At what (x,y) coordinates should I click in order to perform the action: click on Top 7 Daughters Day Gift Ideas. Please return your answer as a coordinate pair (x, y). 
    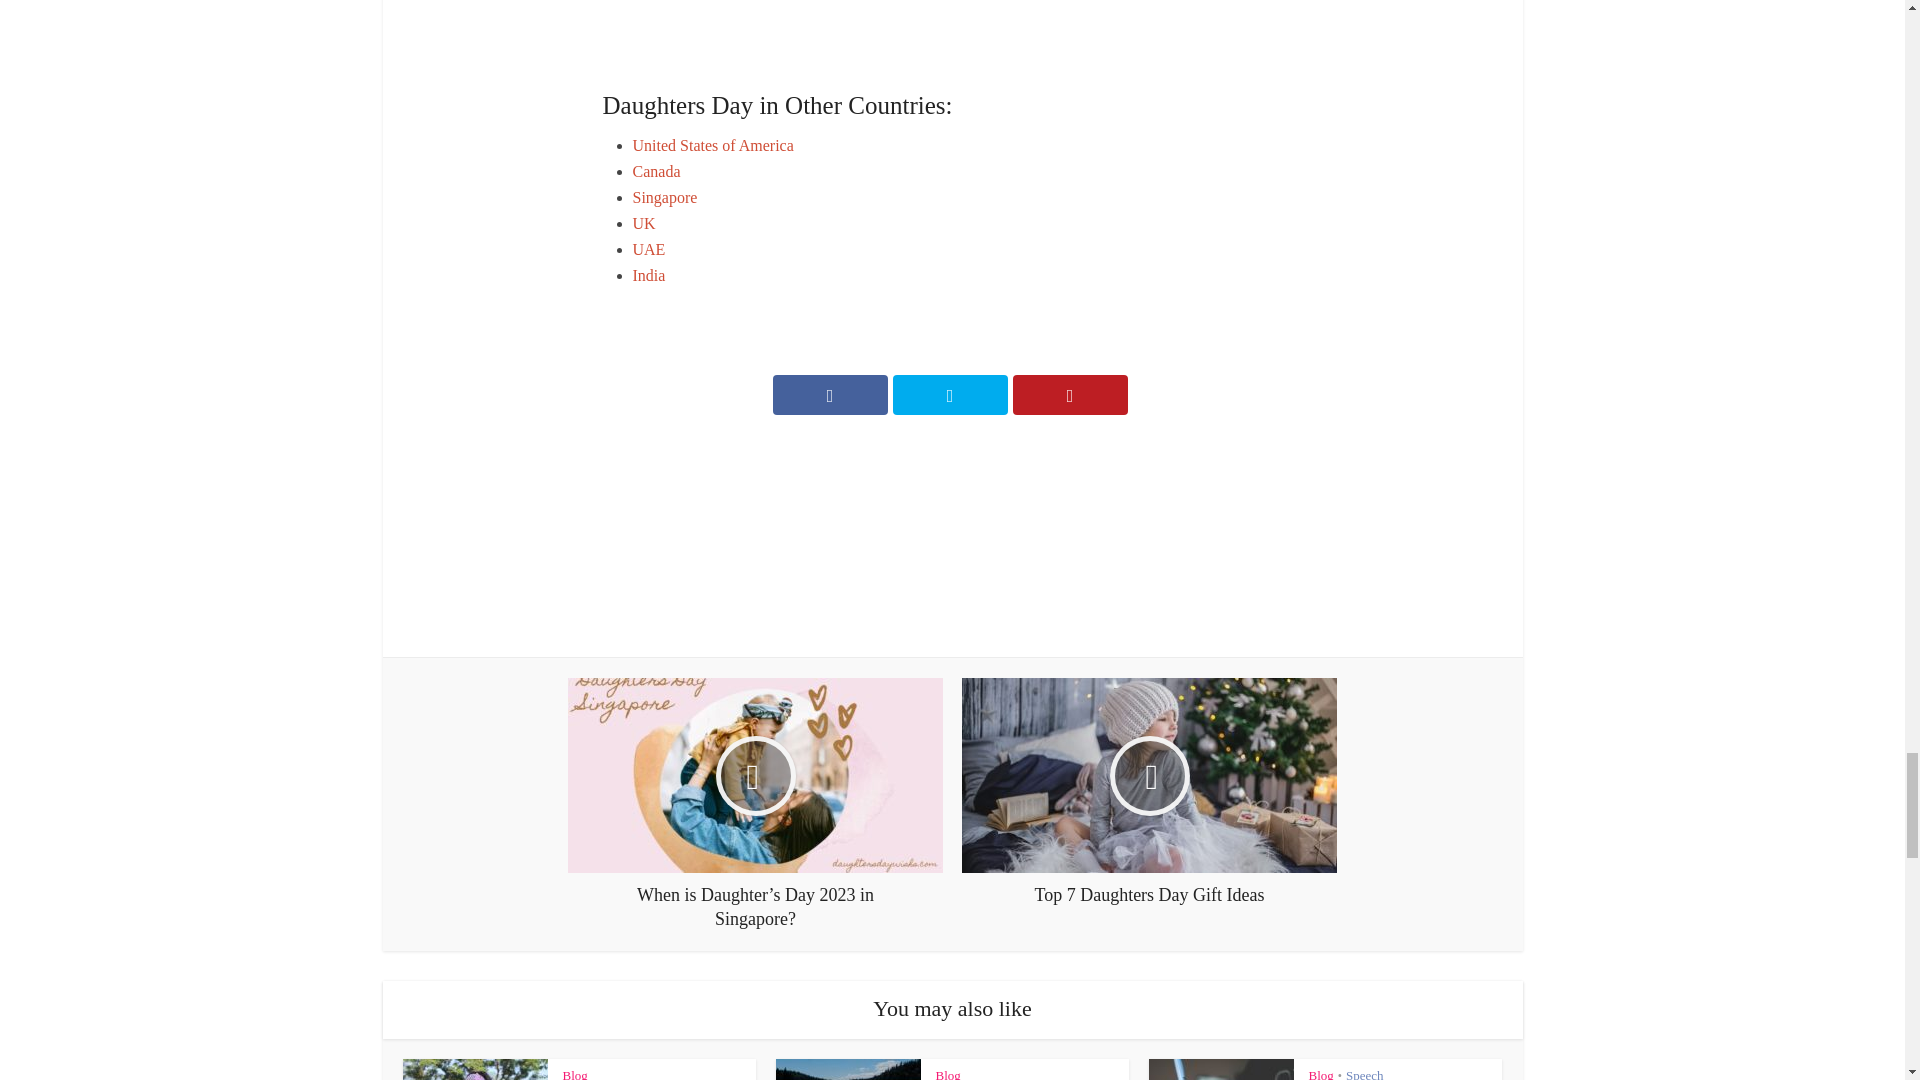
    Looking at the image, I should click on (1148, 792).